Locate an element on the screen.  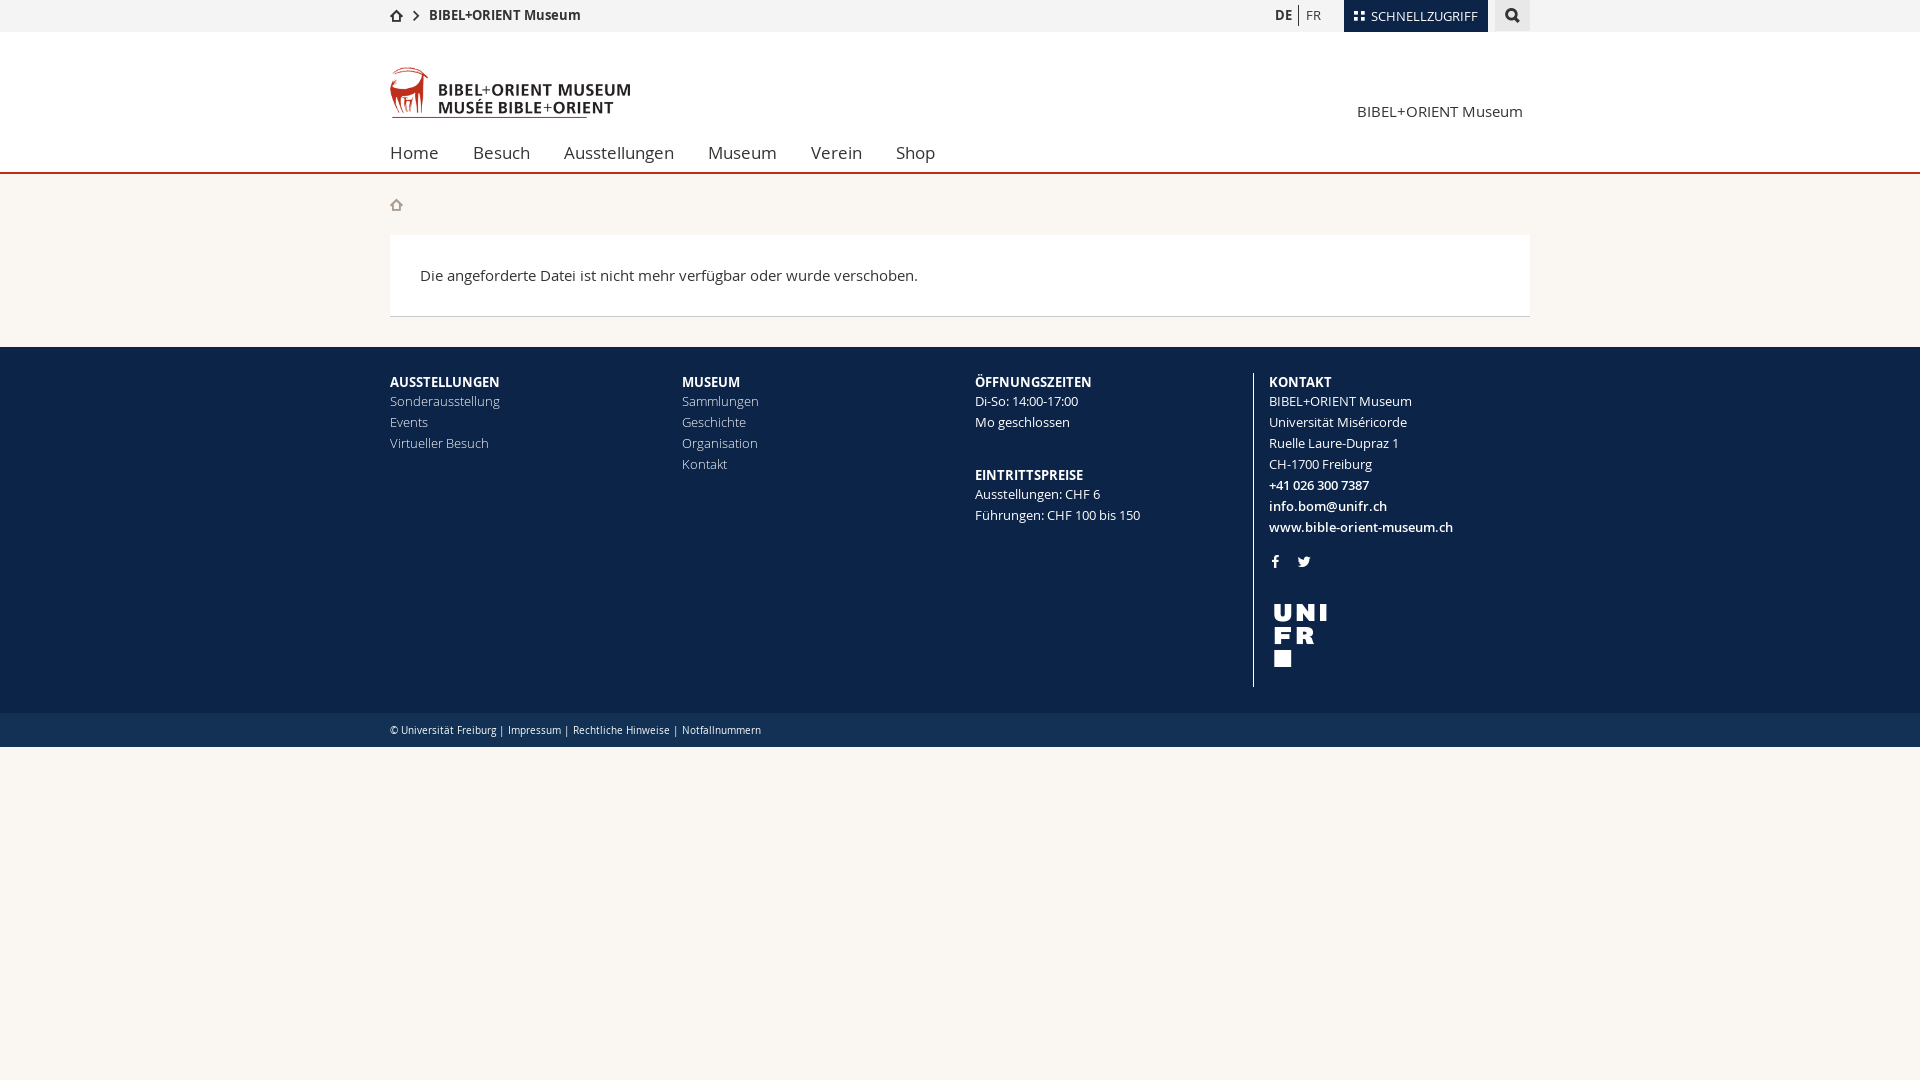
Geschichte is located at coordinates (714, 422).